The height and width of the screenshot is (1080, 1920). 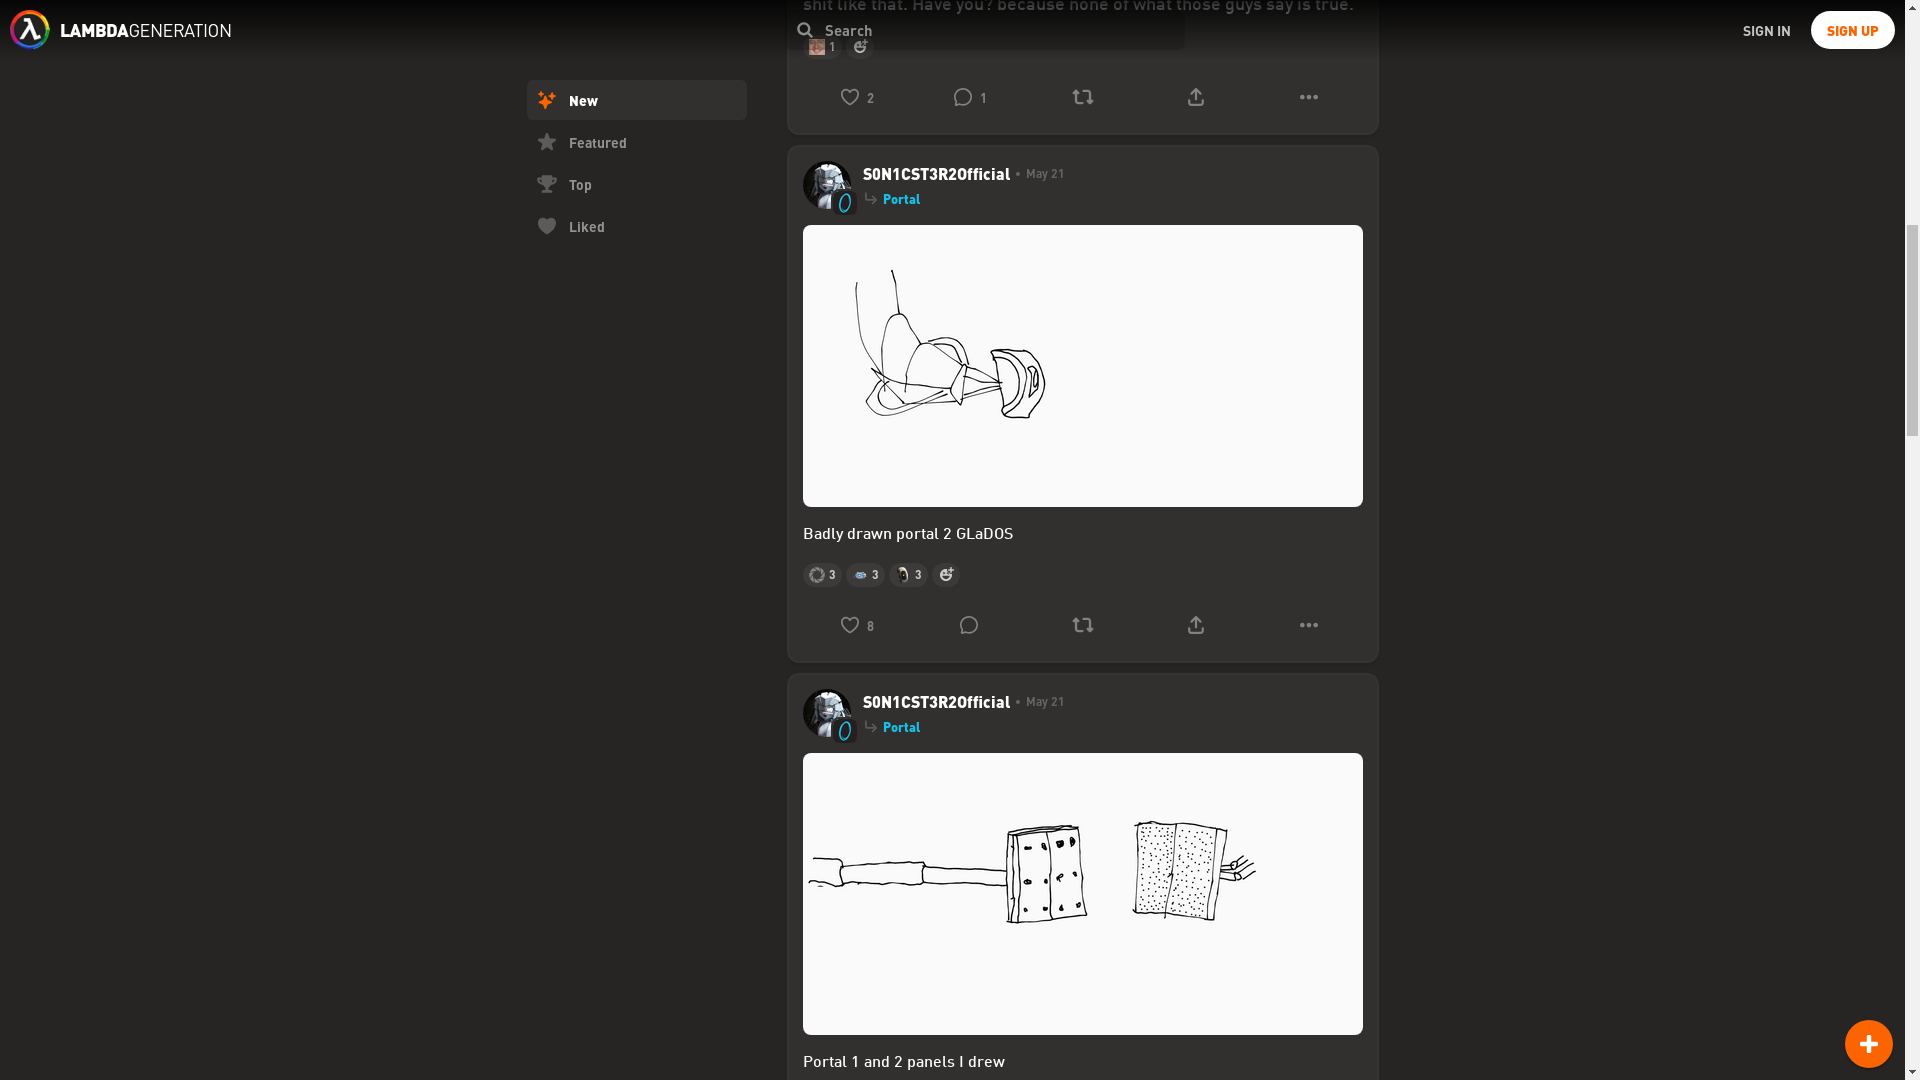 I want to click on S0N1CST3R2Official, so click(x=936, y=702).